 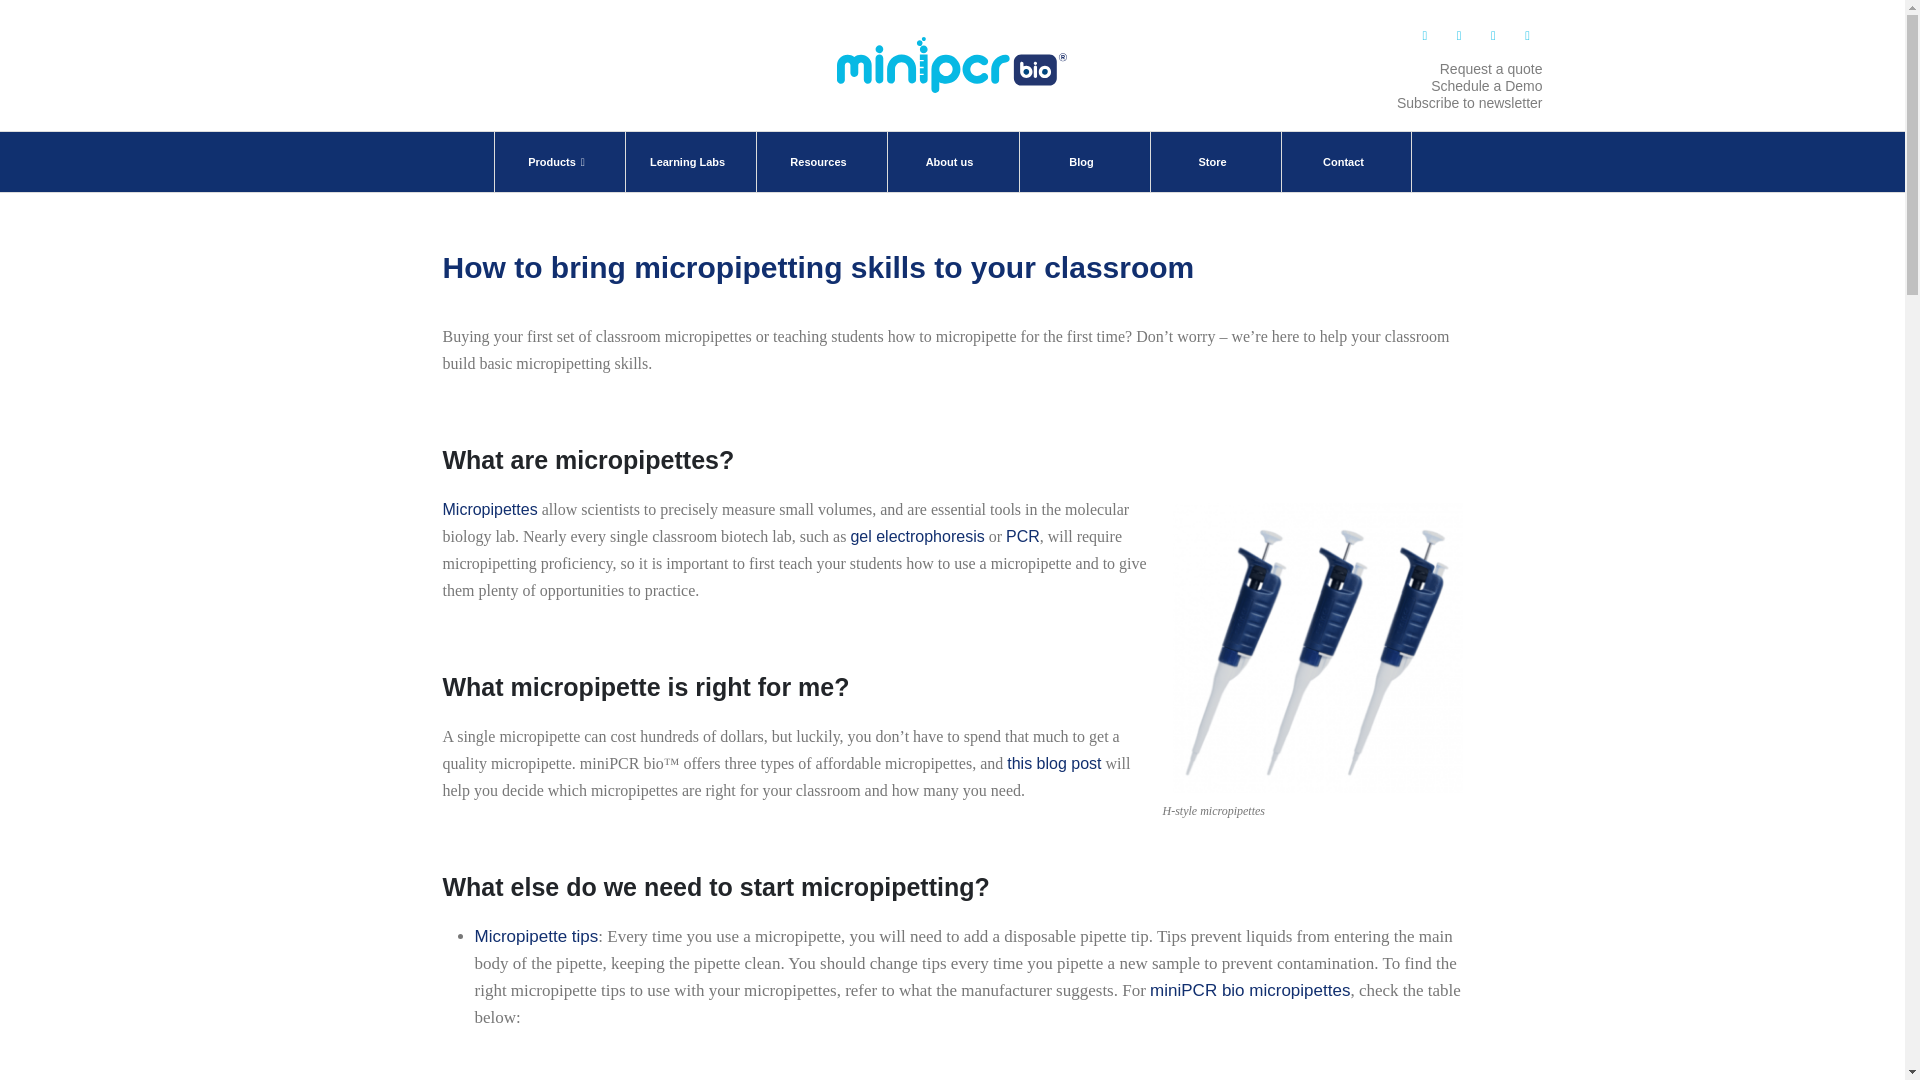 I want to click on Facebook, so click(x=1424, y=35).